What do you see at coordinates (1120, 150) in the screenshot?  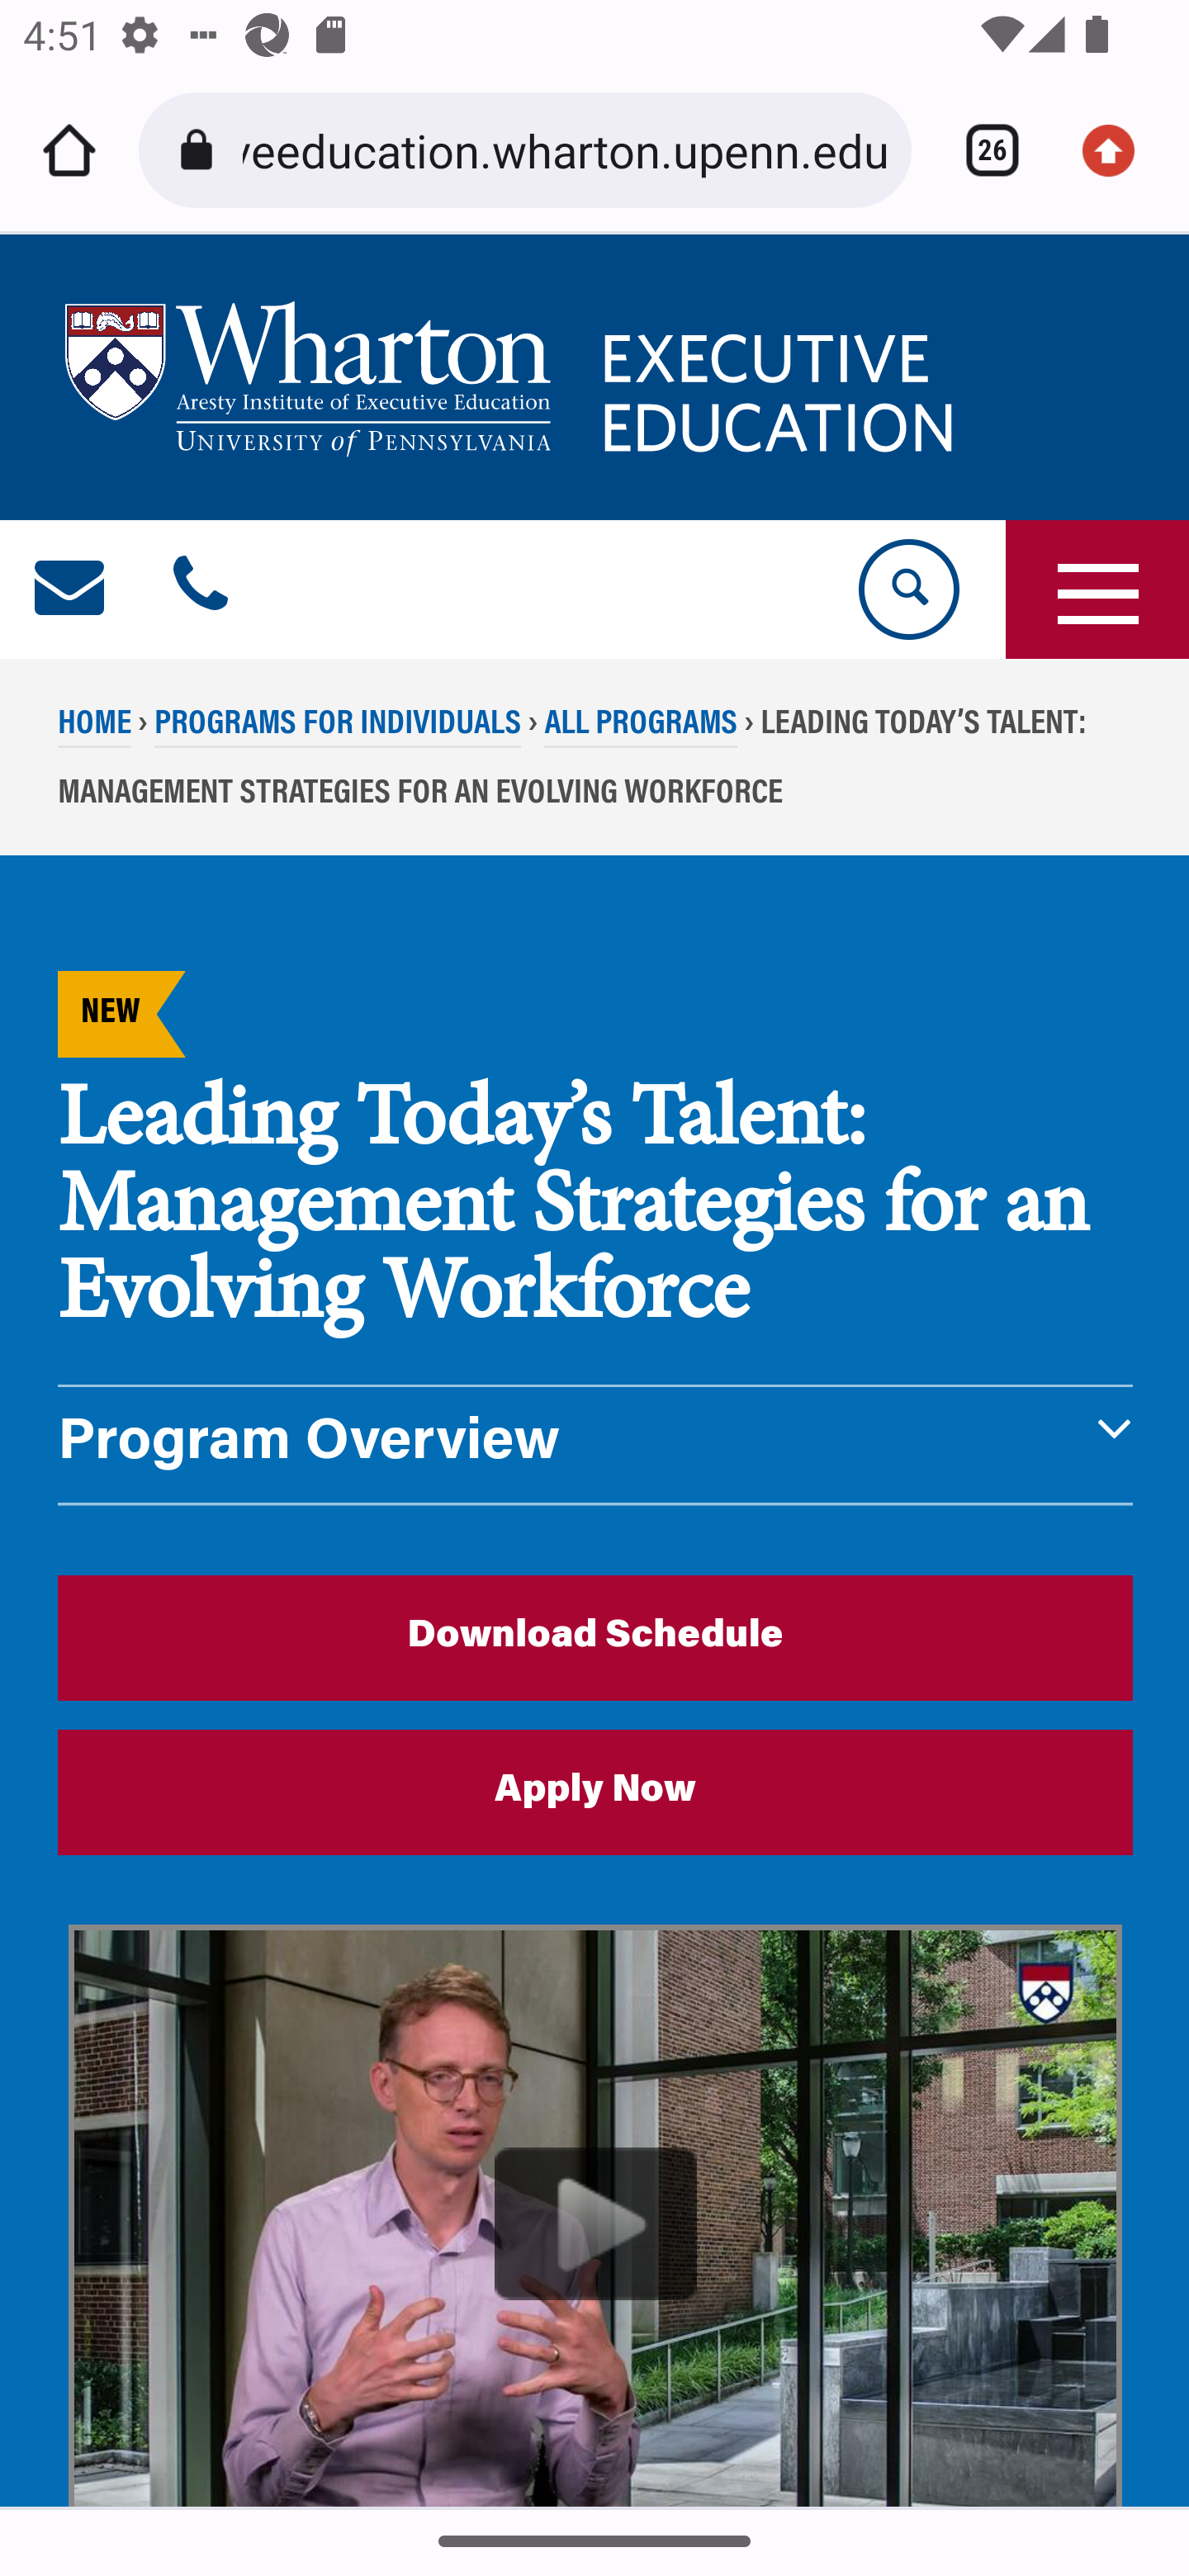 I see `Update available. More options` at bounding box center [1120, 150].